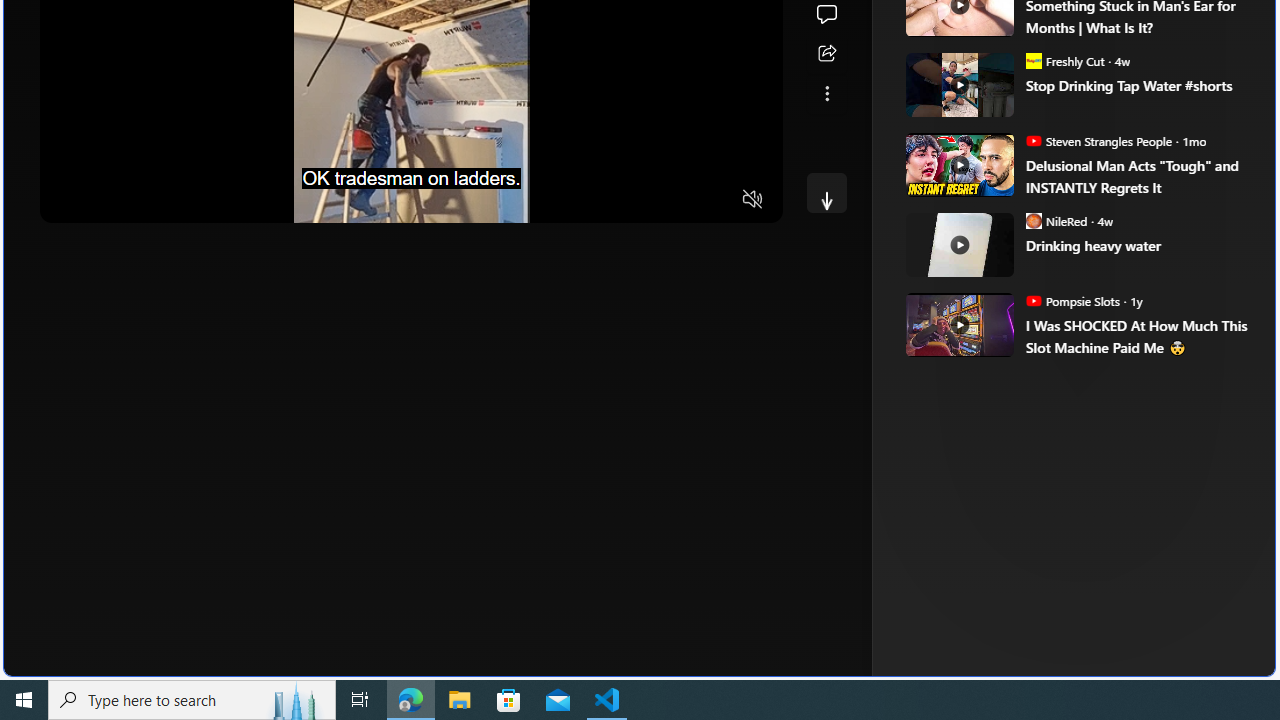 The image size is (1280, 720). I want to click on Seek Back, so click(110, 200).